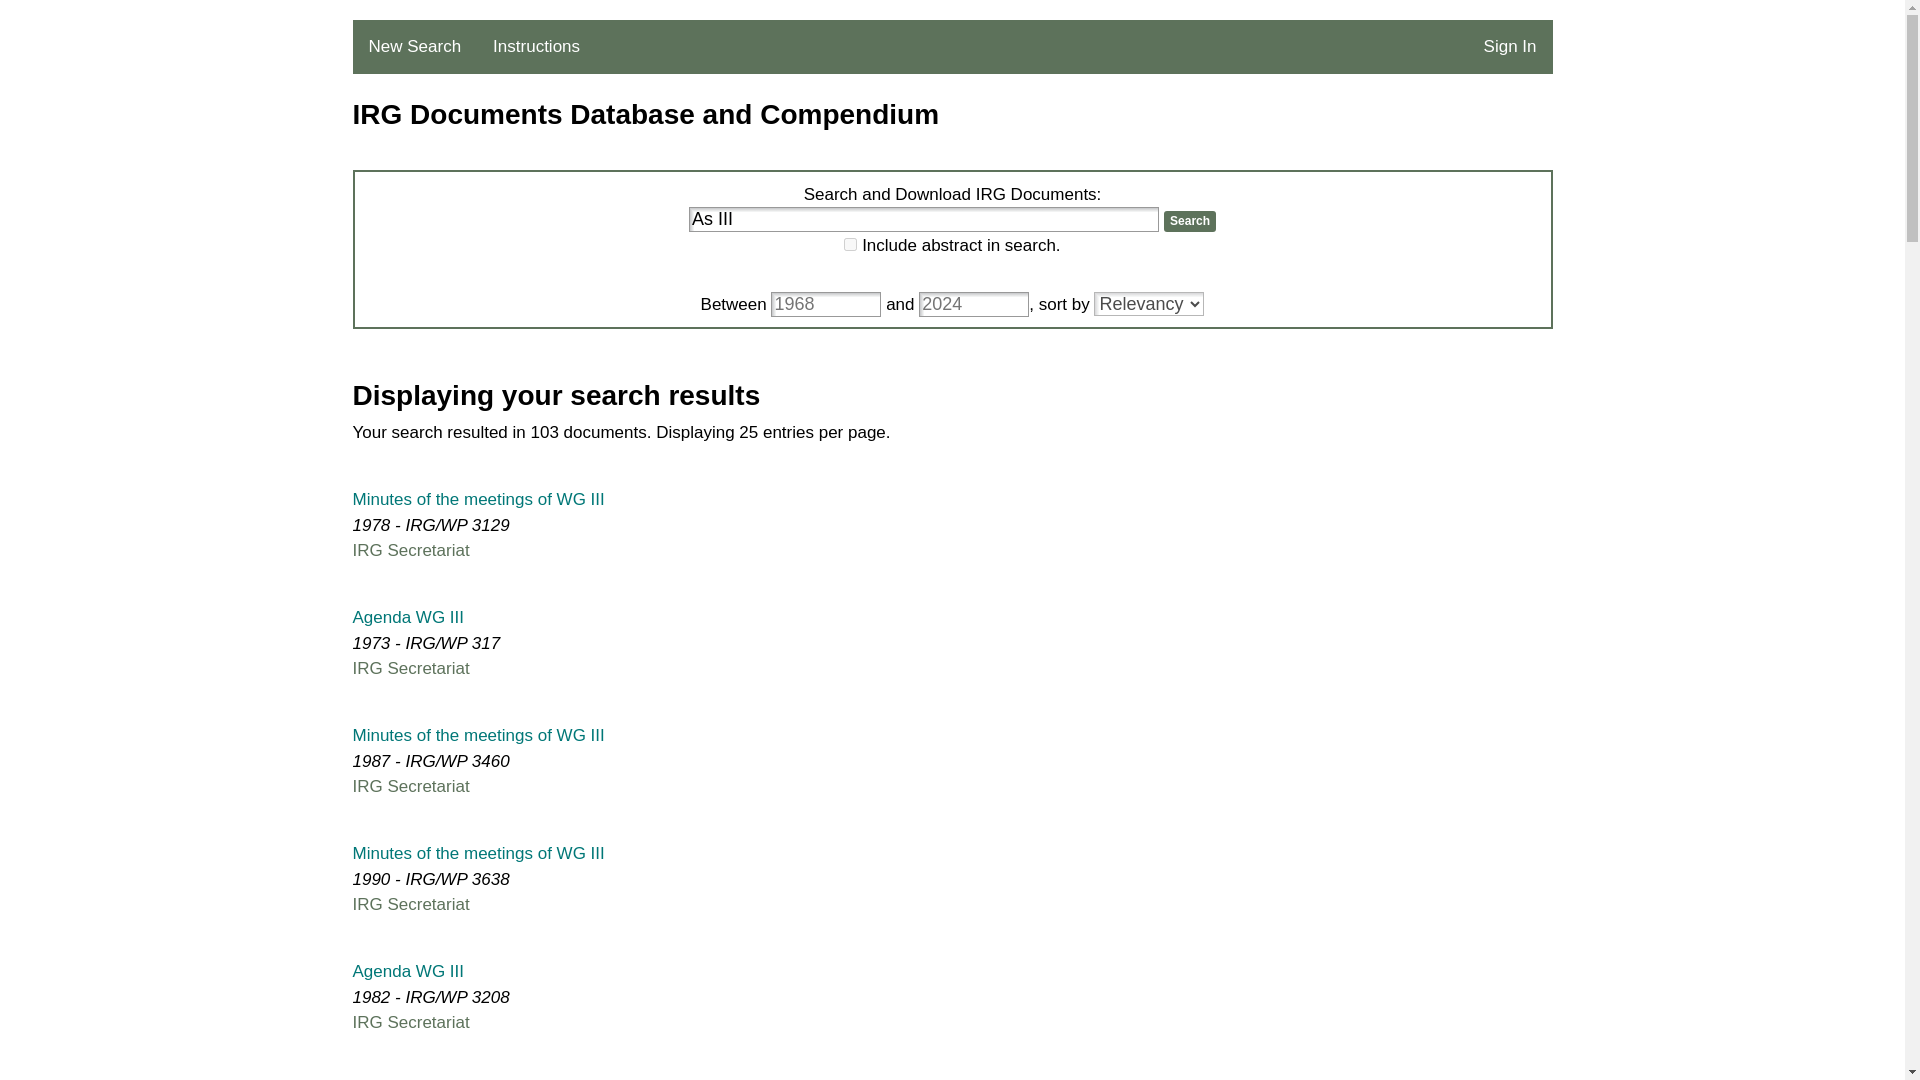 The height and width of the screenshot is (1080, 1920). What do you see at coordinates (408, 971) in the screenshot?
I see `Agenda WG III` at bounding box center [408, 971].